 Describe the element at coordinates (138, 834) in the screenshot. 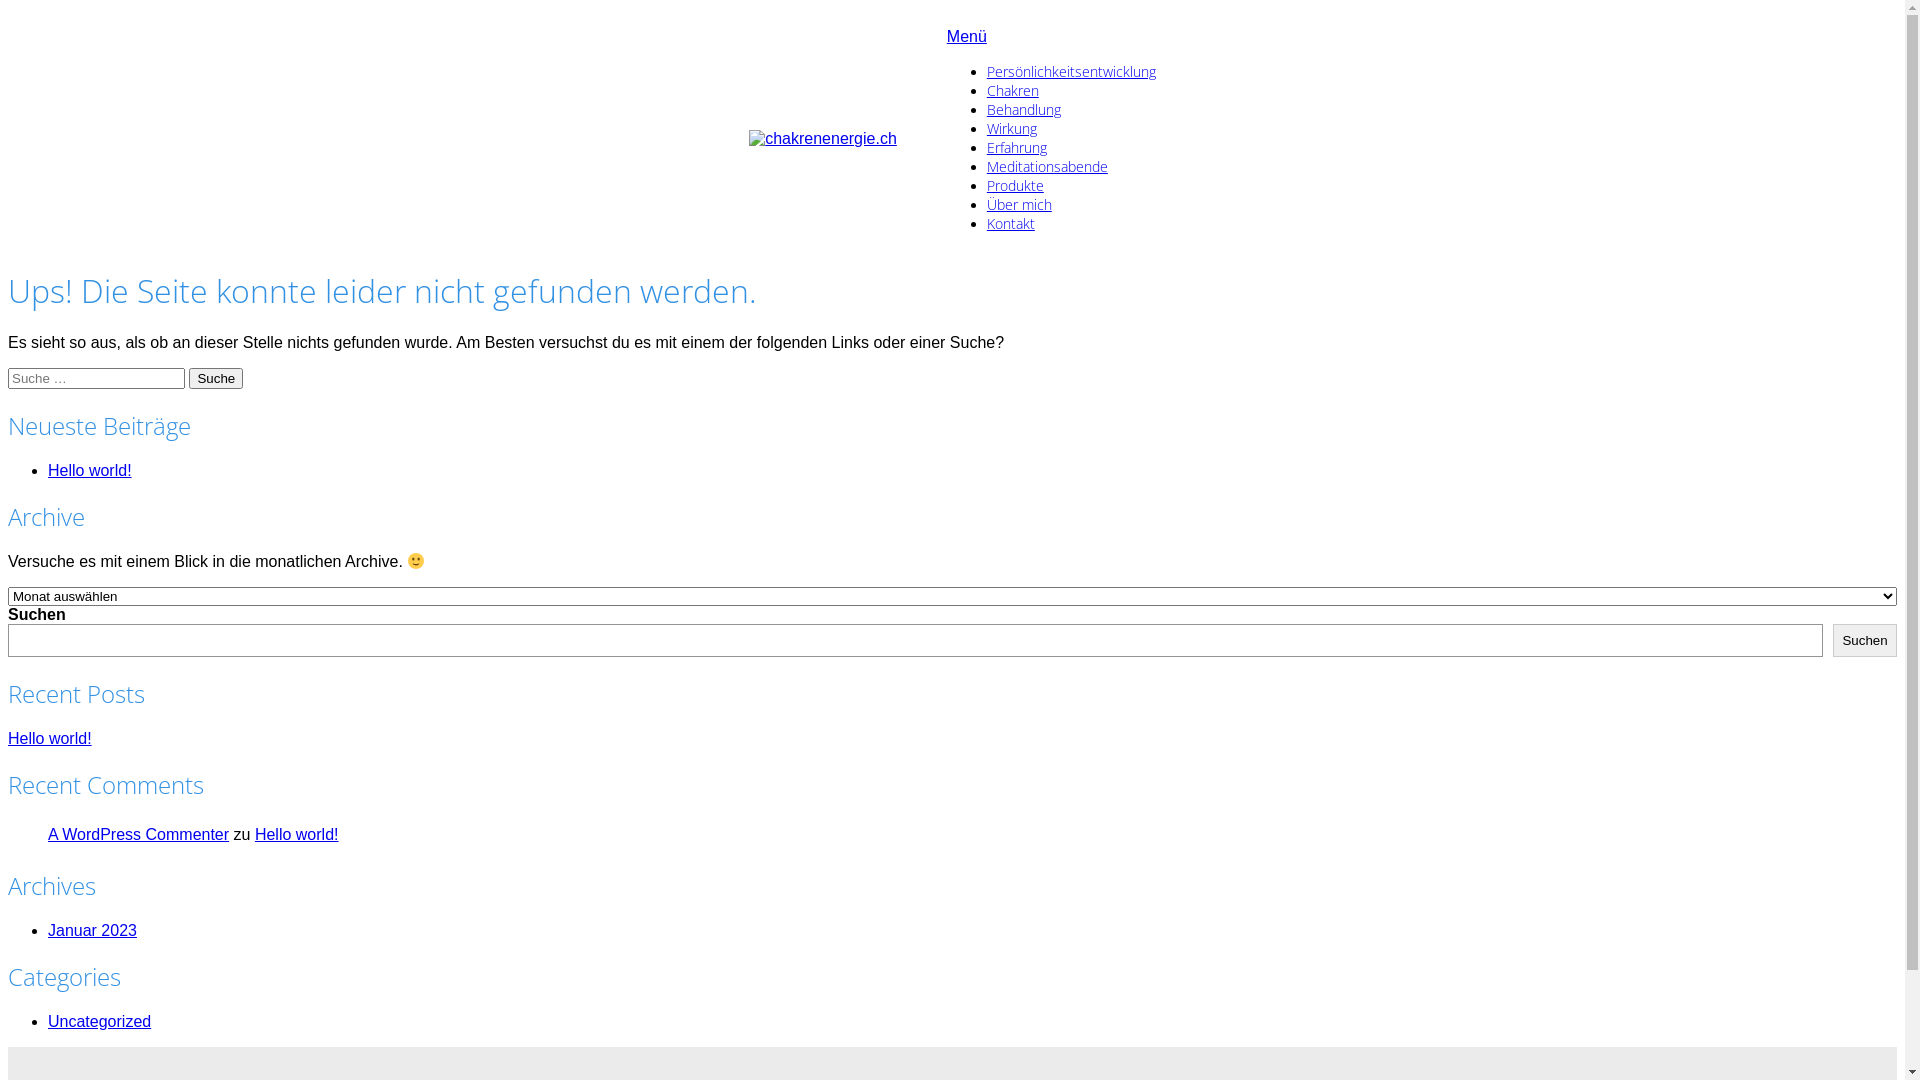

I see `A WordPress Commenter` at that location.